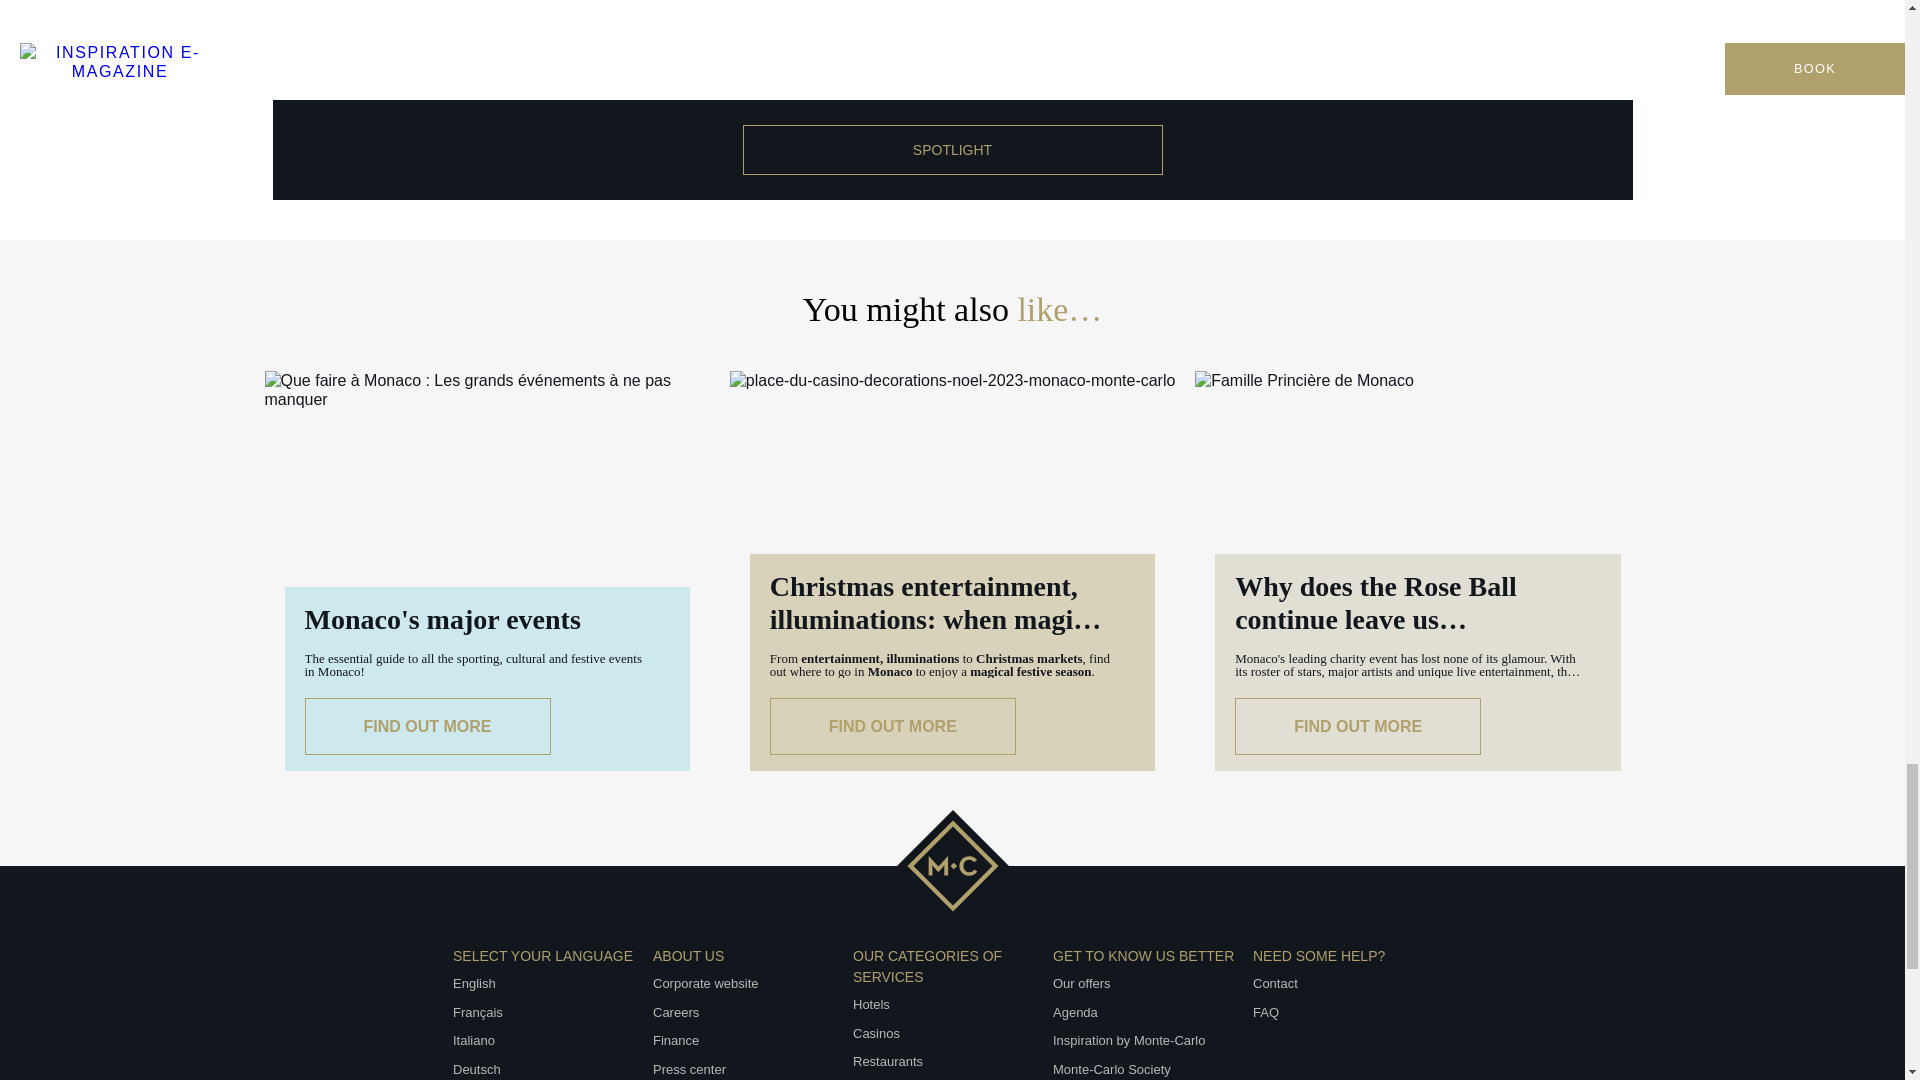 The width and height of the screenshot is (1920, 1080). What do you see at coordinates (860, 1020) in the screenshot?
I see `Instagram` at bounding box center [860, 1020].